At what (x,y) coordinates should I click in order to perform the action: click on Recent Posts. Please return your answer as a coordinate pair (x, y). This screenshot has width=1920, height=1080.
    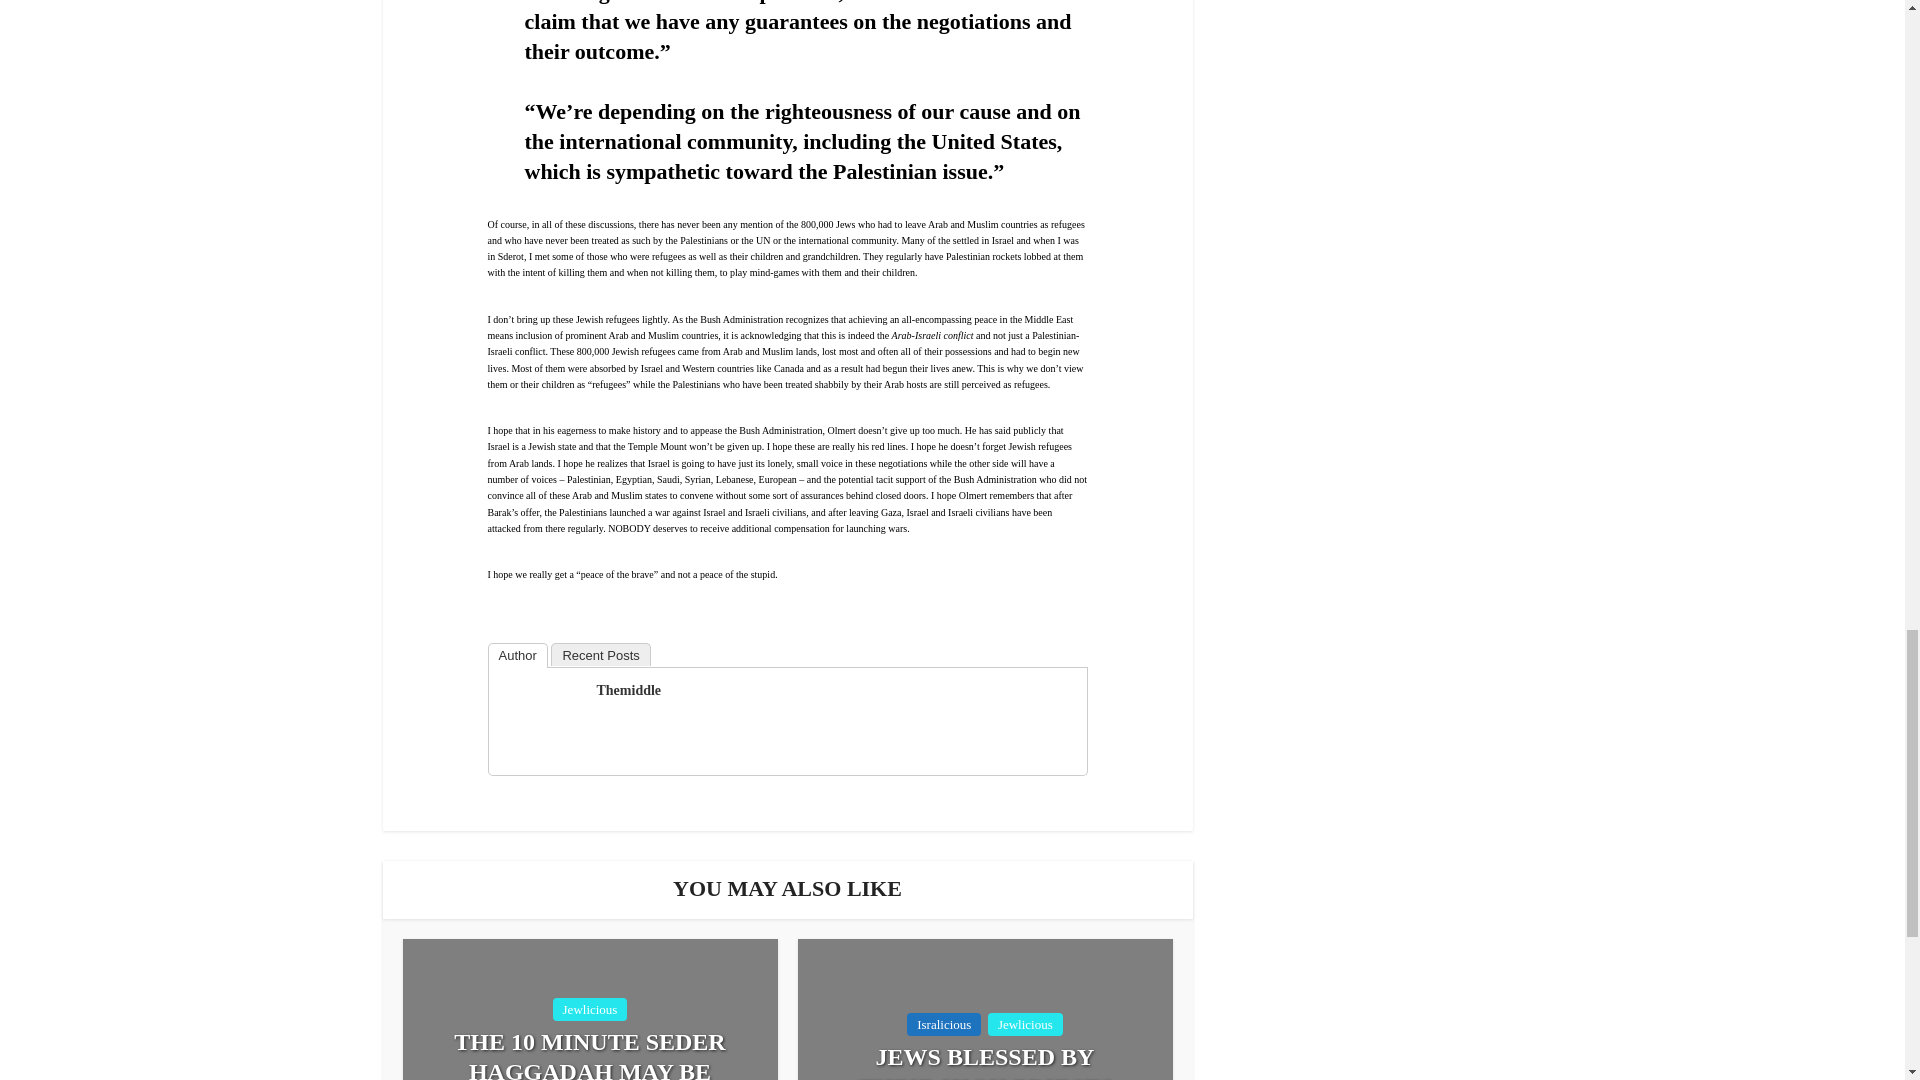
    Looking at the image, I should click on (600, 654).